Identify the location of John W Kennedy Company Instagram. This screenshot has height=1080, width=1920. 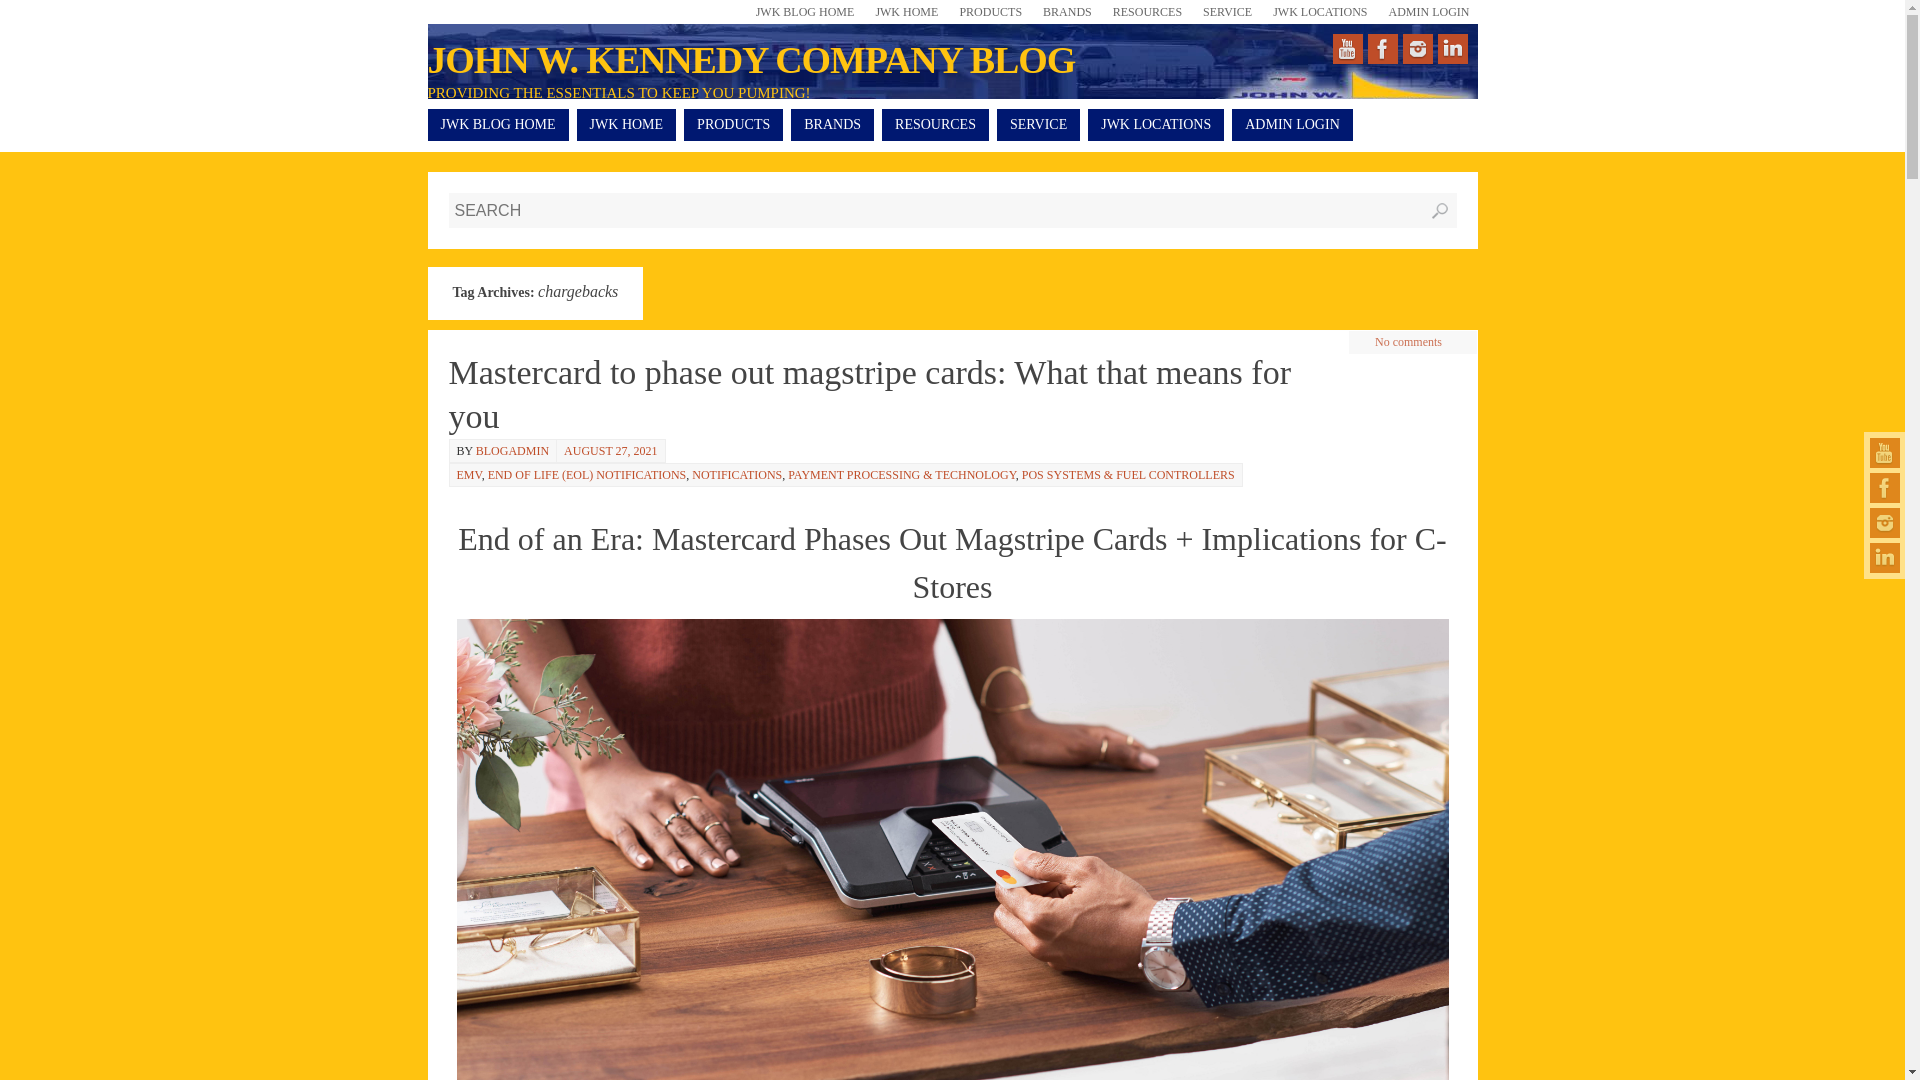
(1416, 48).